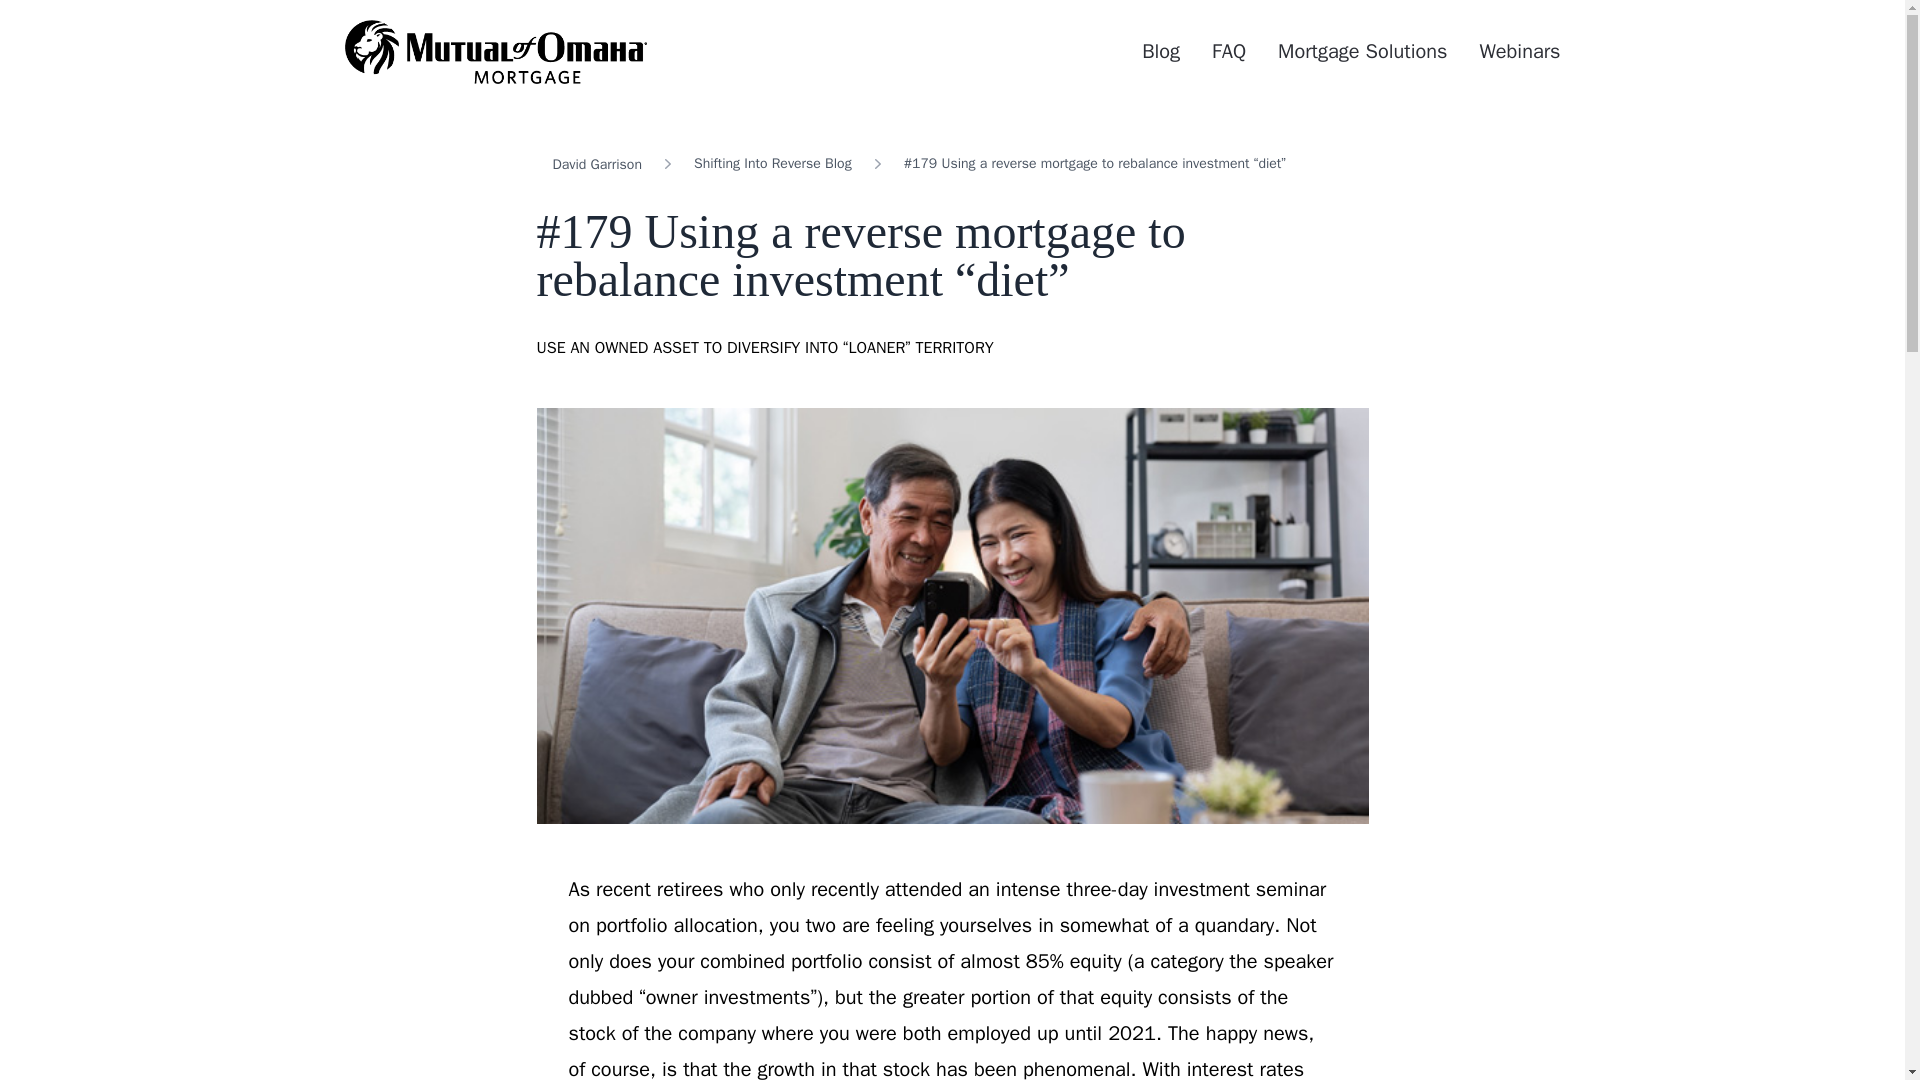 This screenshot has height=1080, width=1920. Describe the element at coordinates (1228, 50) in the screenshot. I see `FAQ` at that location.